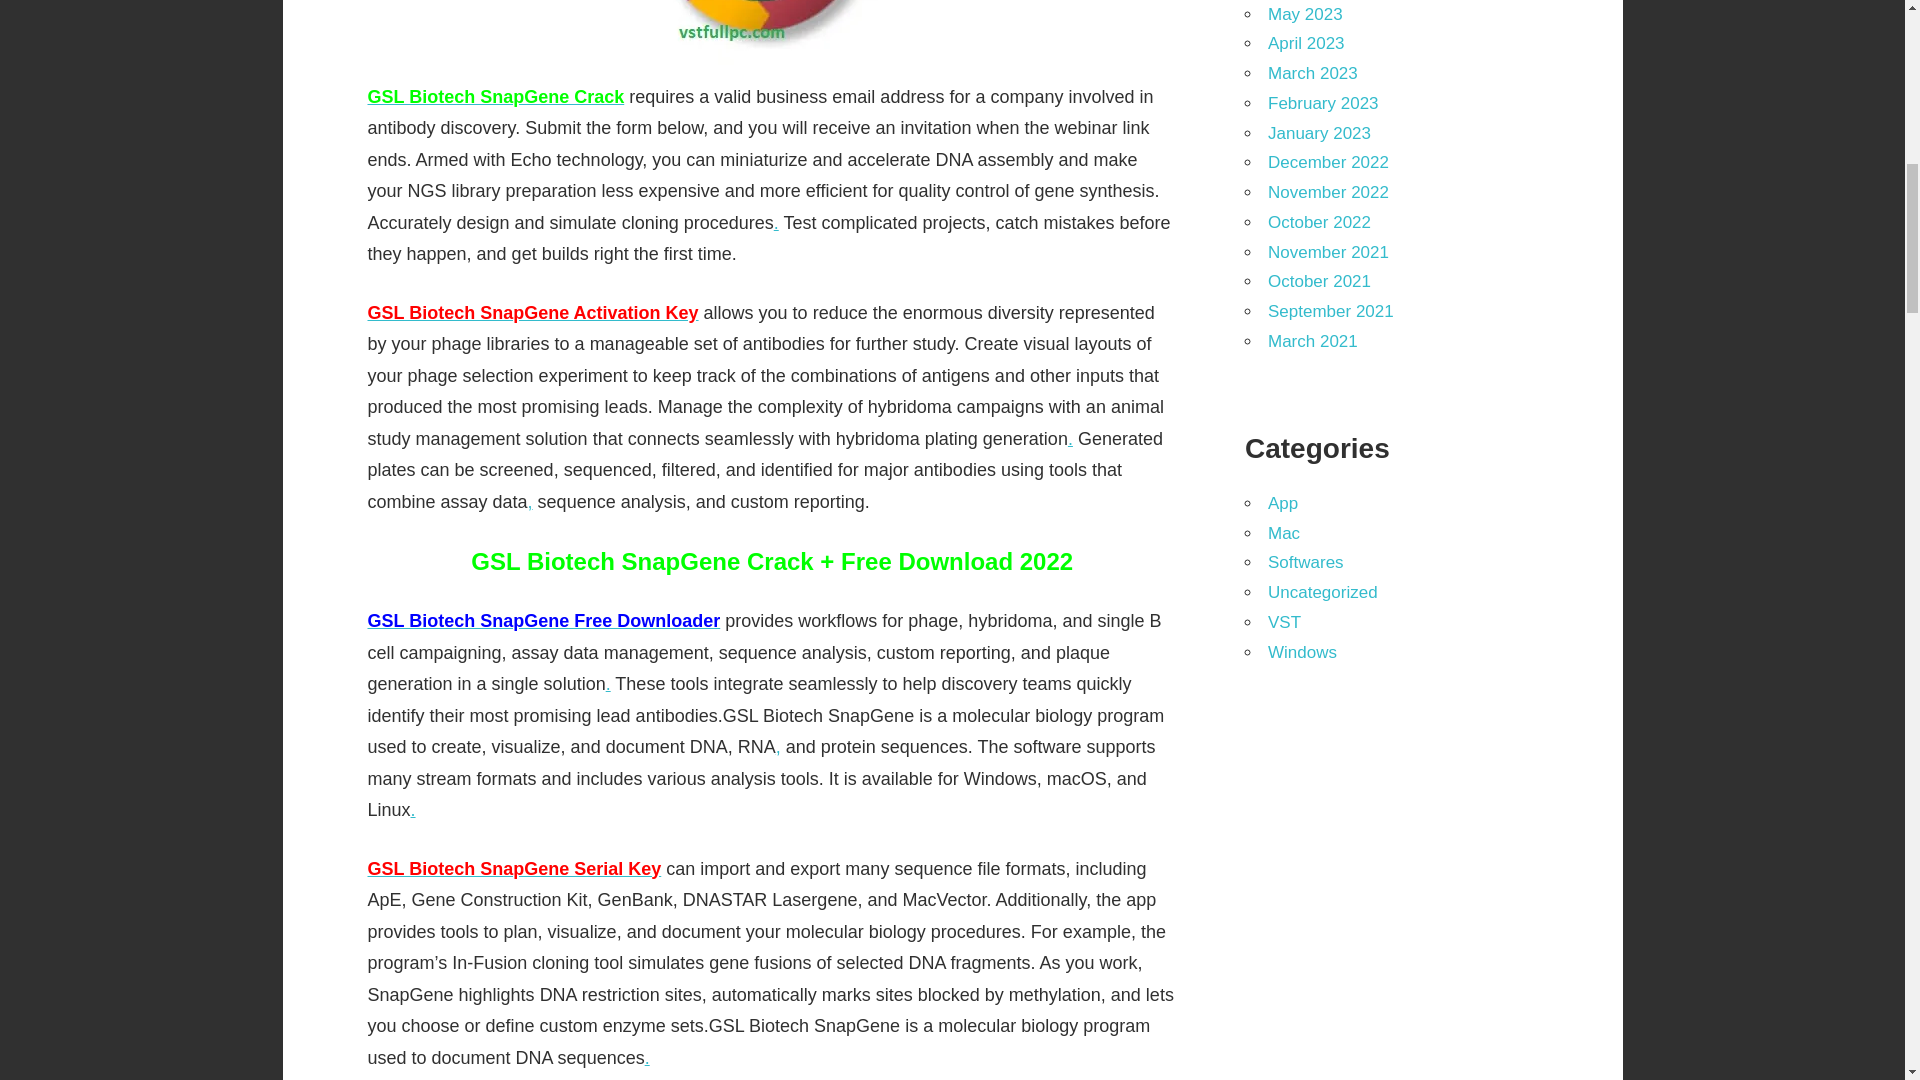  Describe the element at coordinates (544, 620) in the screenshot. I see `GSL Biotech SnapGene Free Downloader` at that location.